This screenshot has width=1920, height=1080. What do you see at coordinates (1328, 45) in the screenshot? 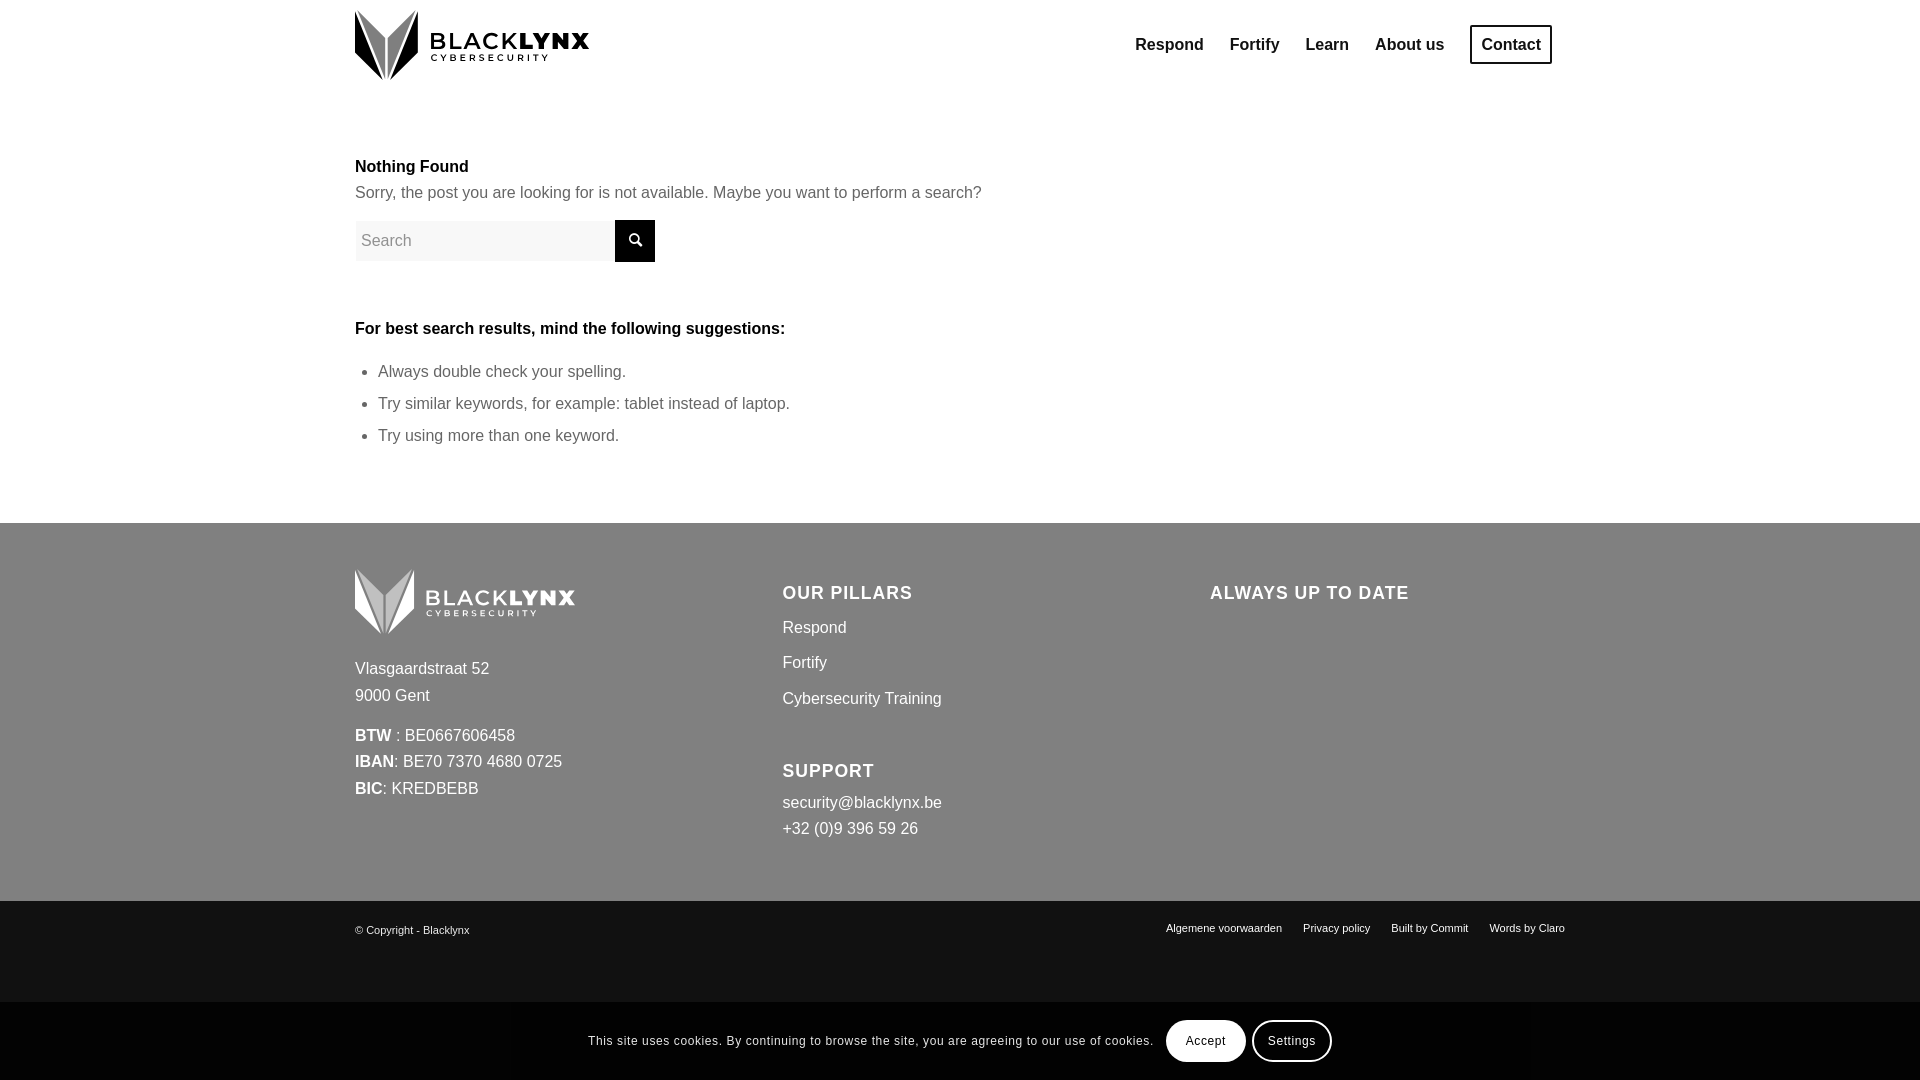
I see `Learn` at bounding box center [1328, 45].